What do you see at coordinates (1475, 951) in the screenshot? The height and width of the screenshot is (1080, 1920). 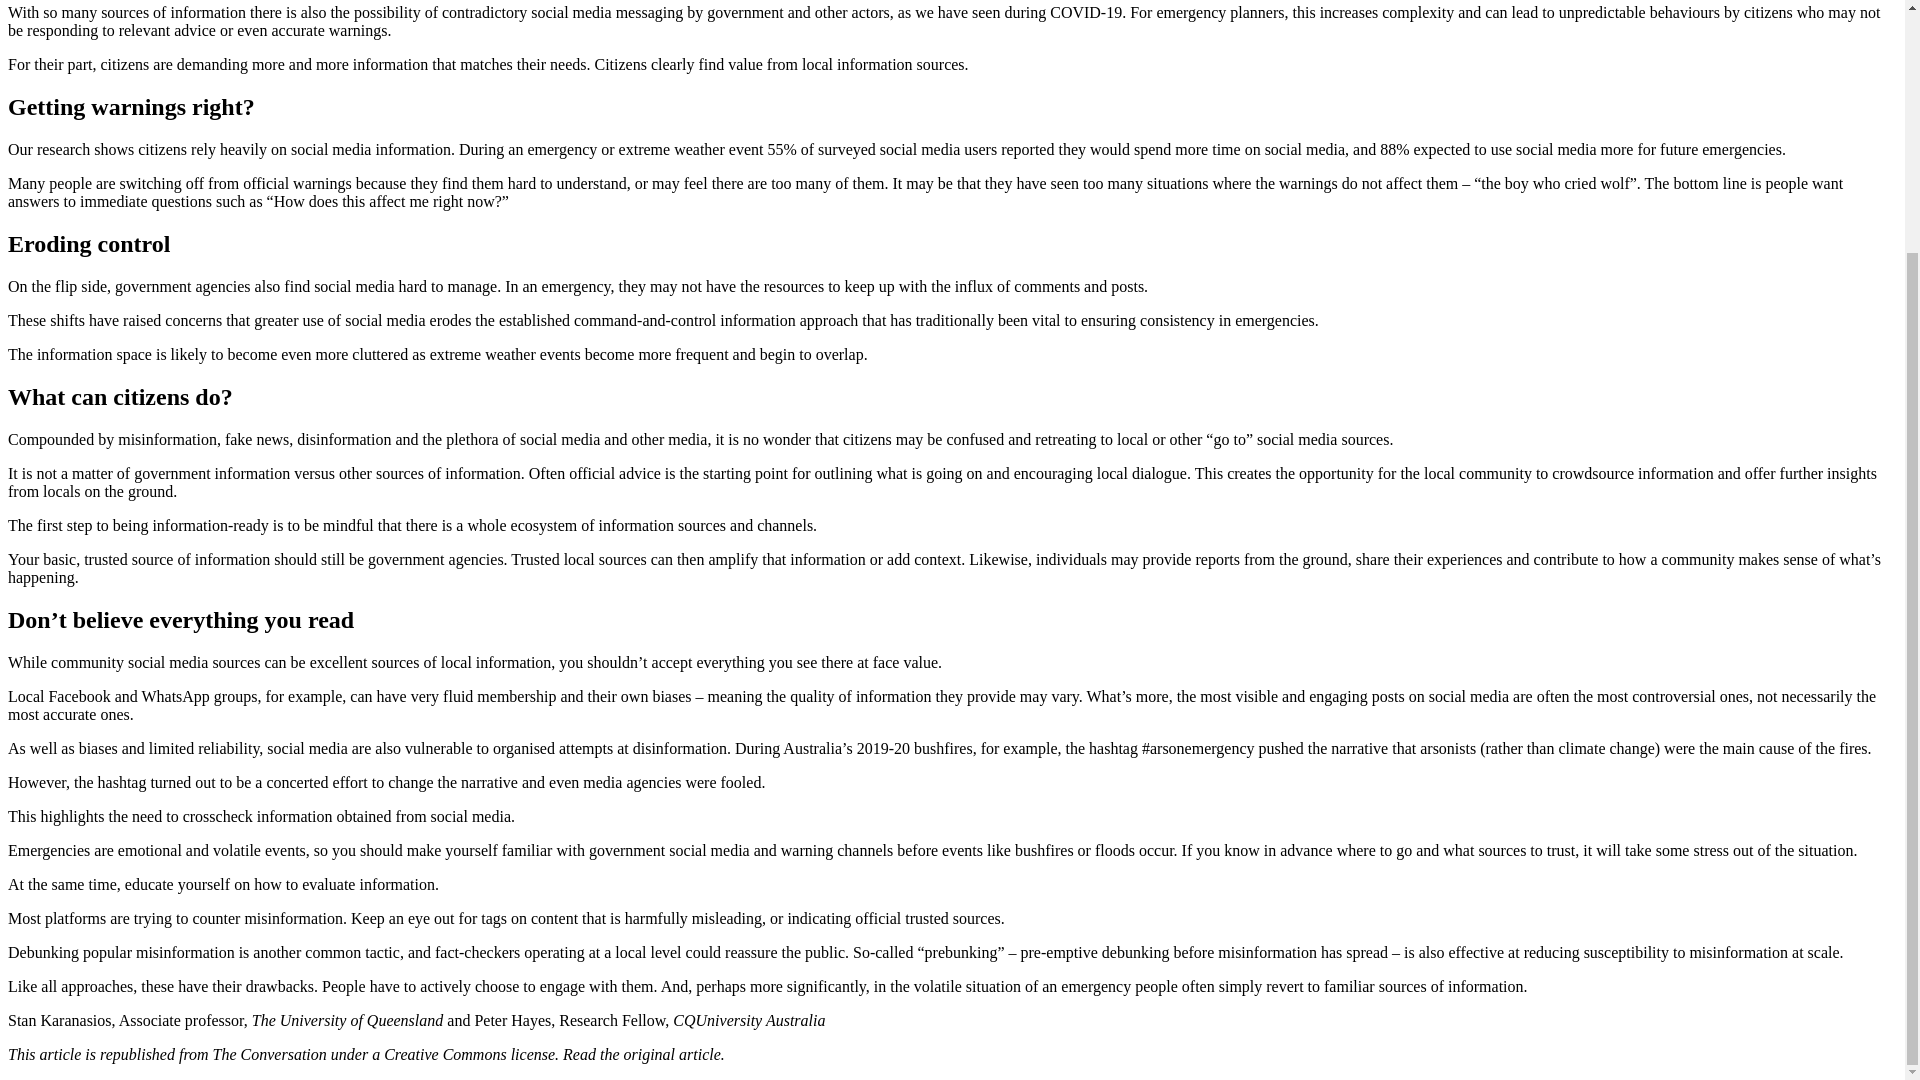 I see `effective` at bounding box center [1475, 951].